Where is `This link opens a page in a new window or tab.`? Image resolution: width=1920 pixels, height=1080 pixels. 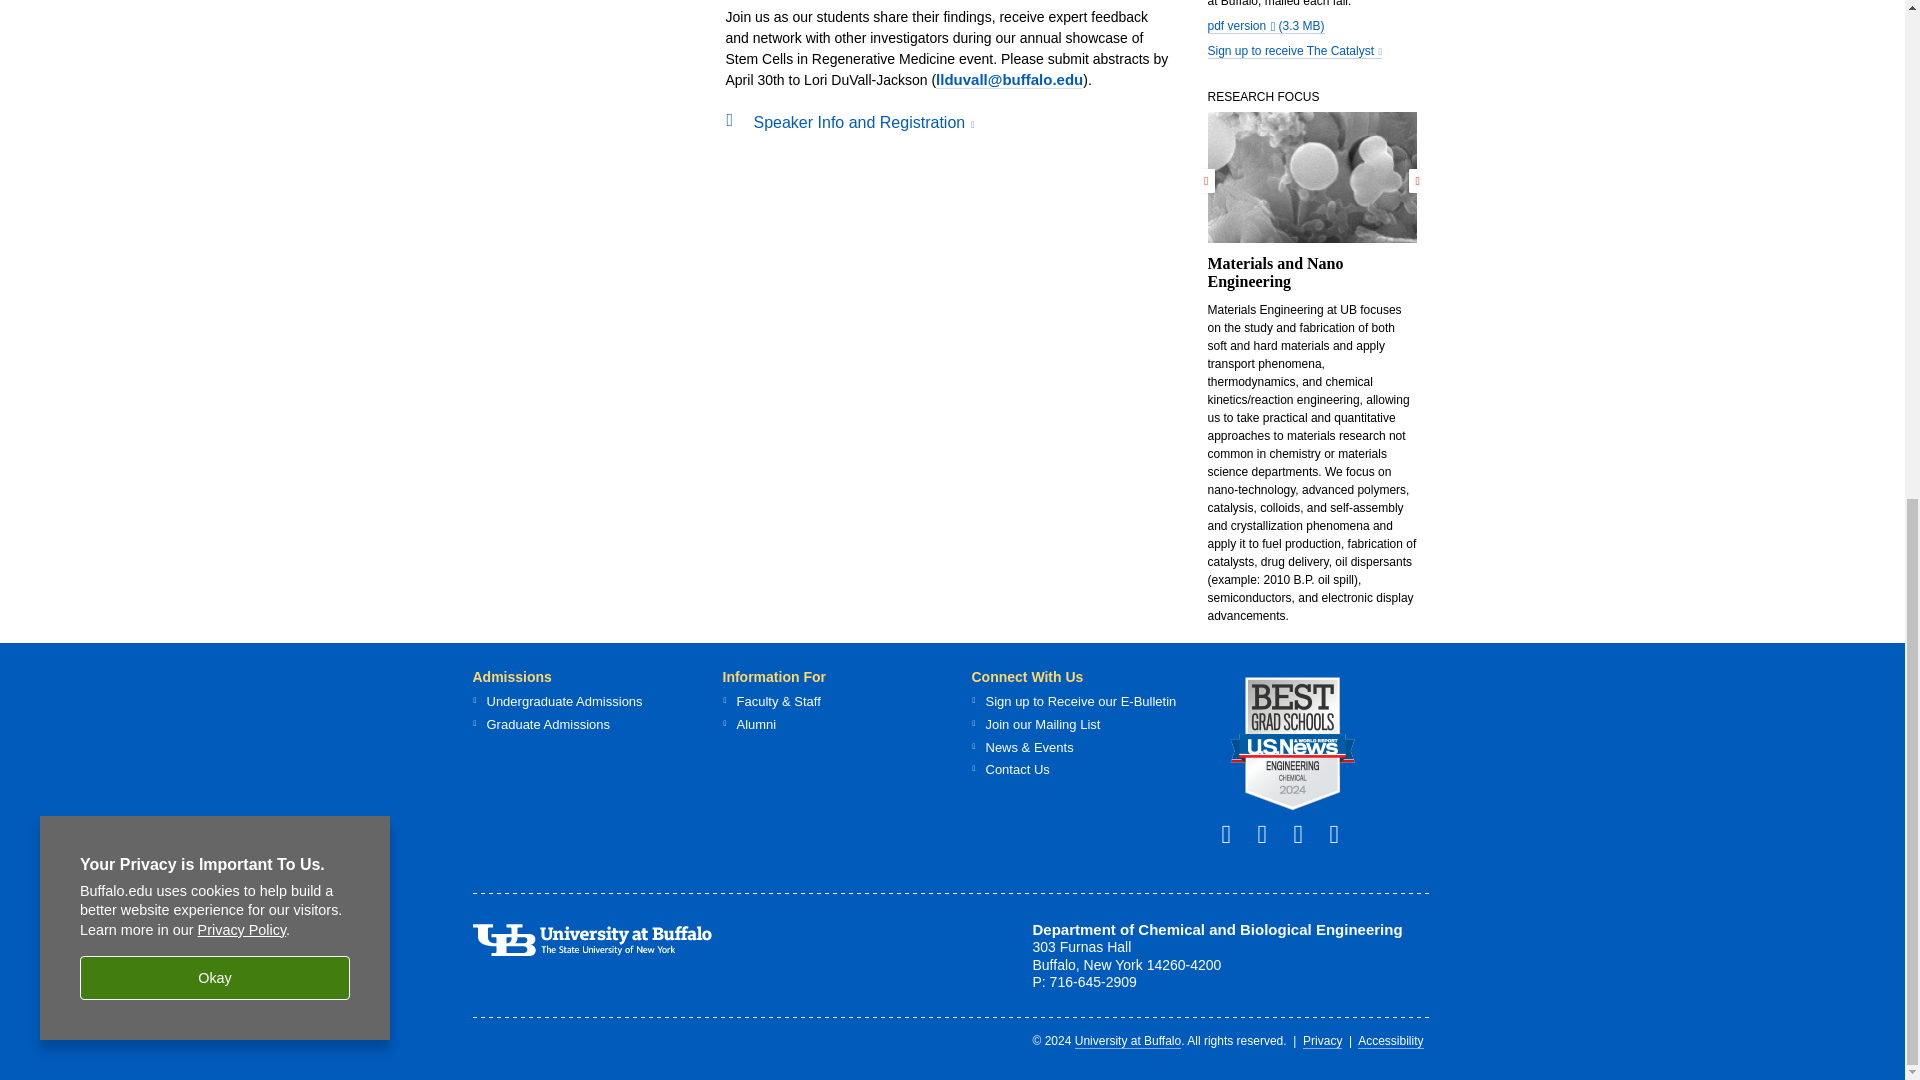 This link opens a page in a new window or tab. is located at coordinates (1294, 52).